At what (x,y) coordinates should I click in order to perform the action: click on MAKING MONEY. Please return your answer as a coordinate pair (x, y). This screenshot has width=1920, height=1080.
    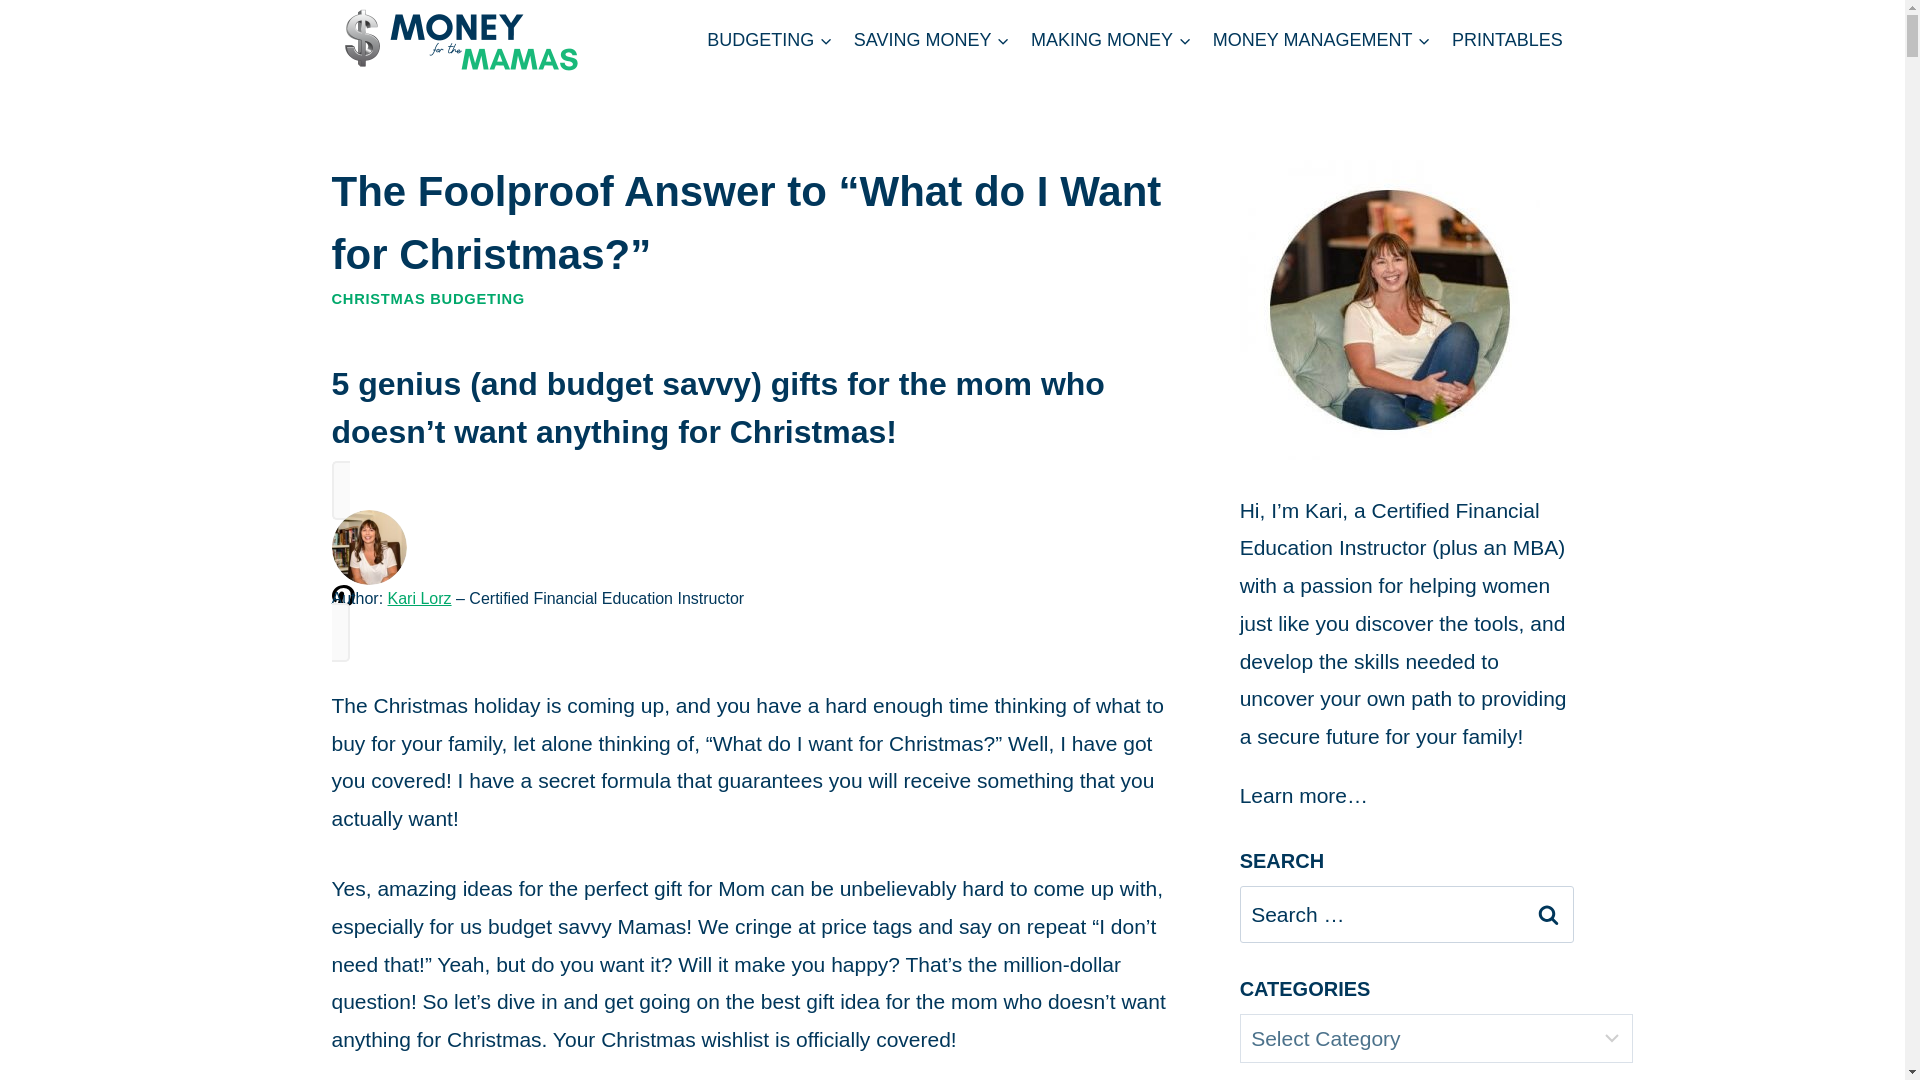
    Looking at the image, I should click on (1110, 39).